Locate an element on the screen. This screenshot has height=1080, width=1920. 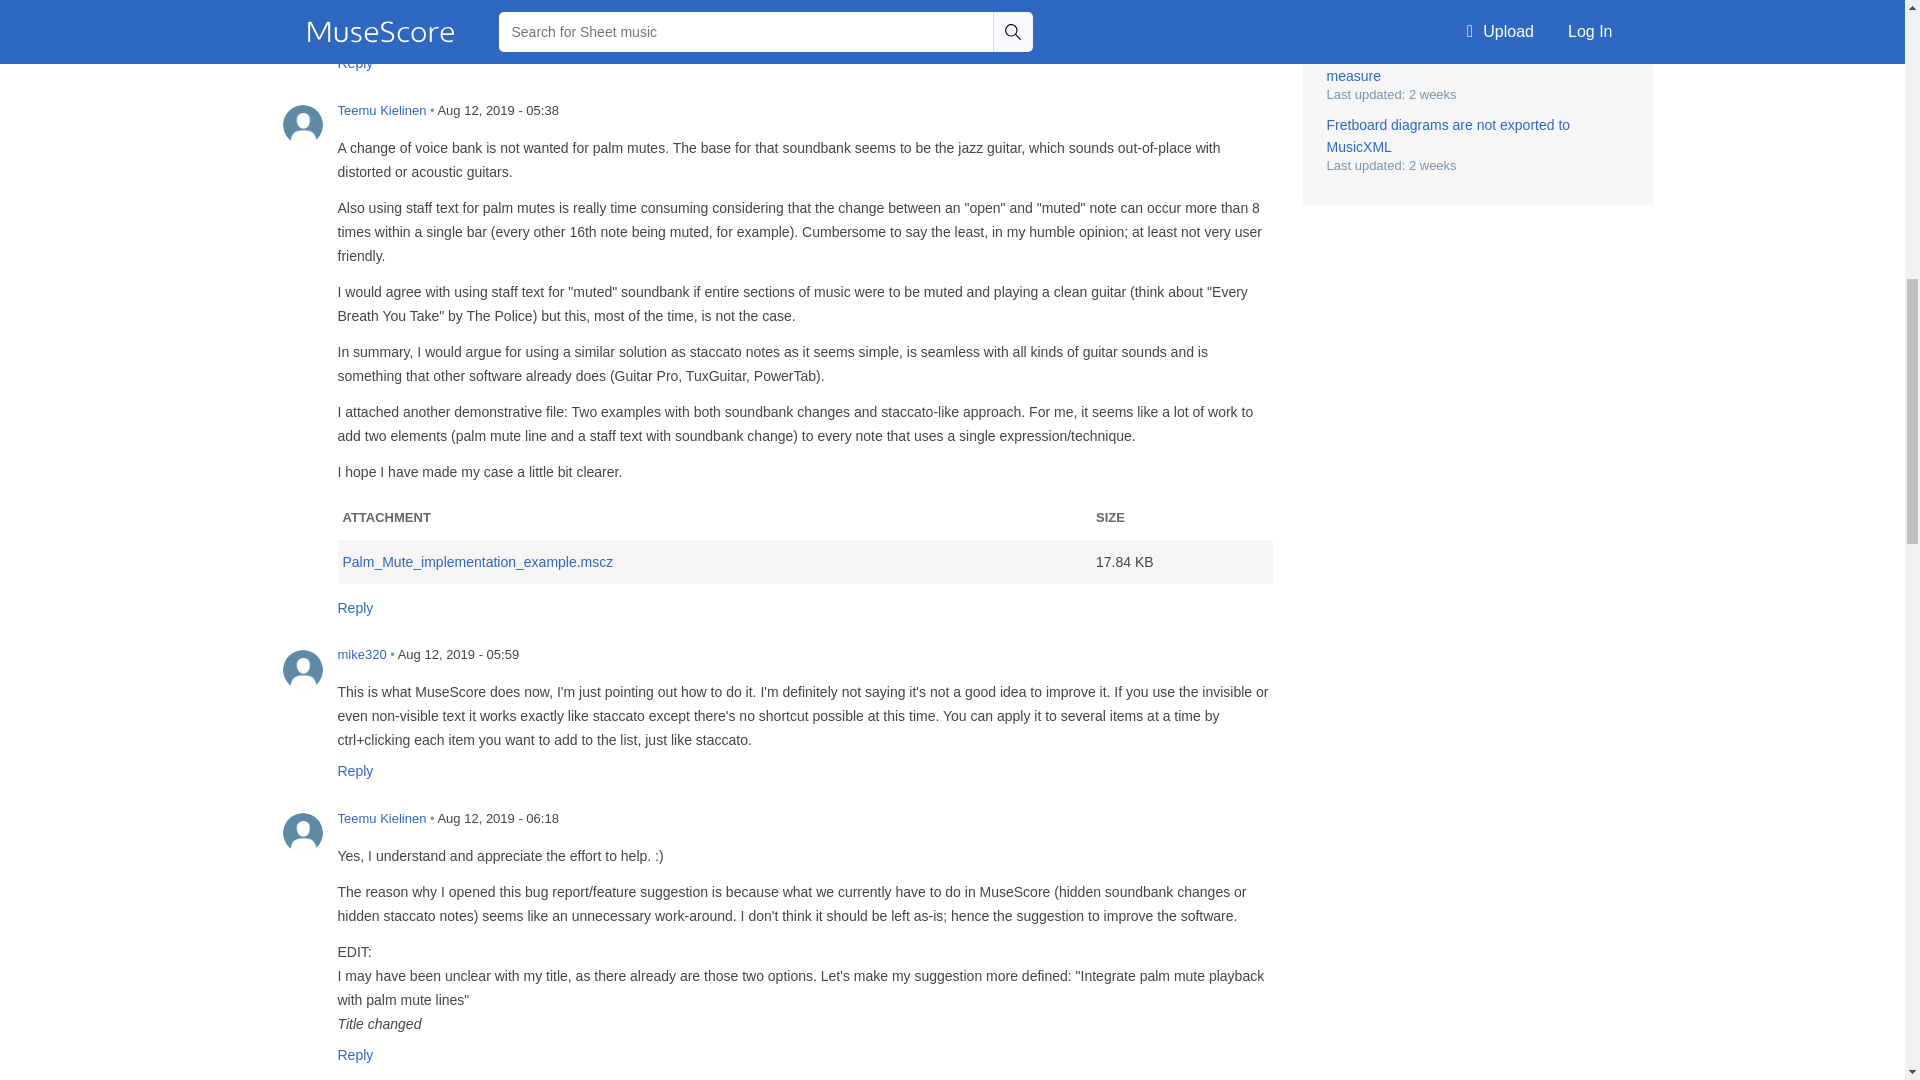
mike320 is located at coordinates (302, 670).